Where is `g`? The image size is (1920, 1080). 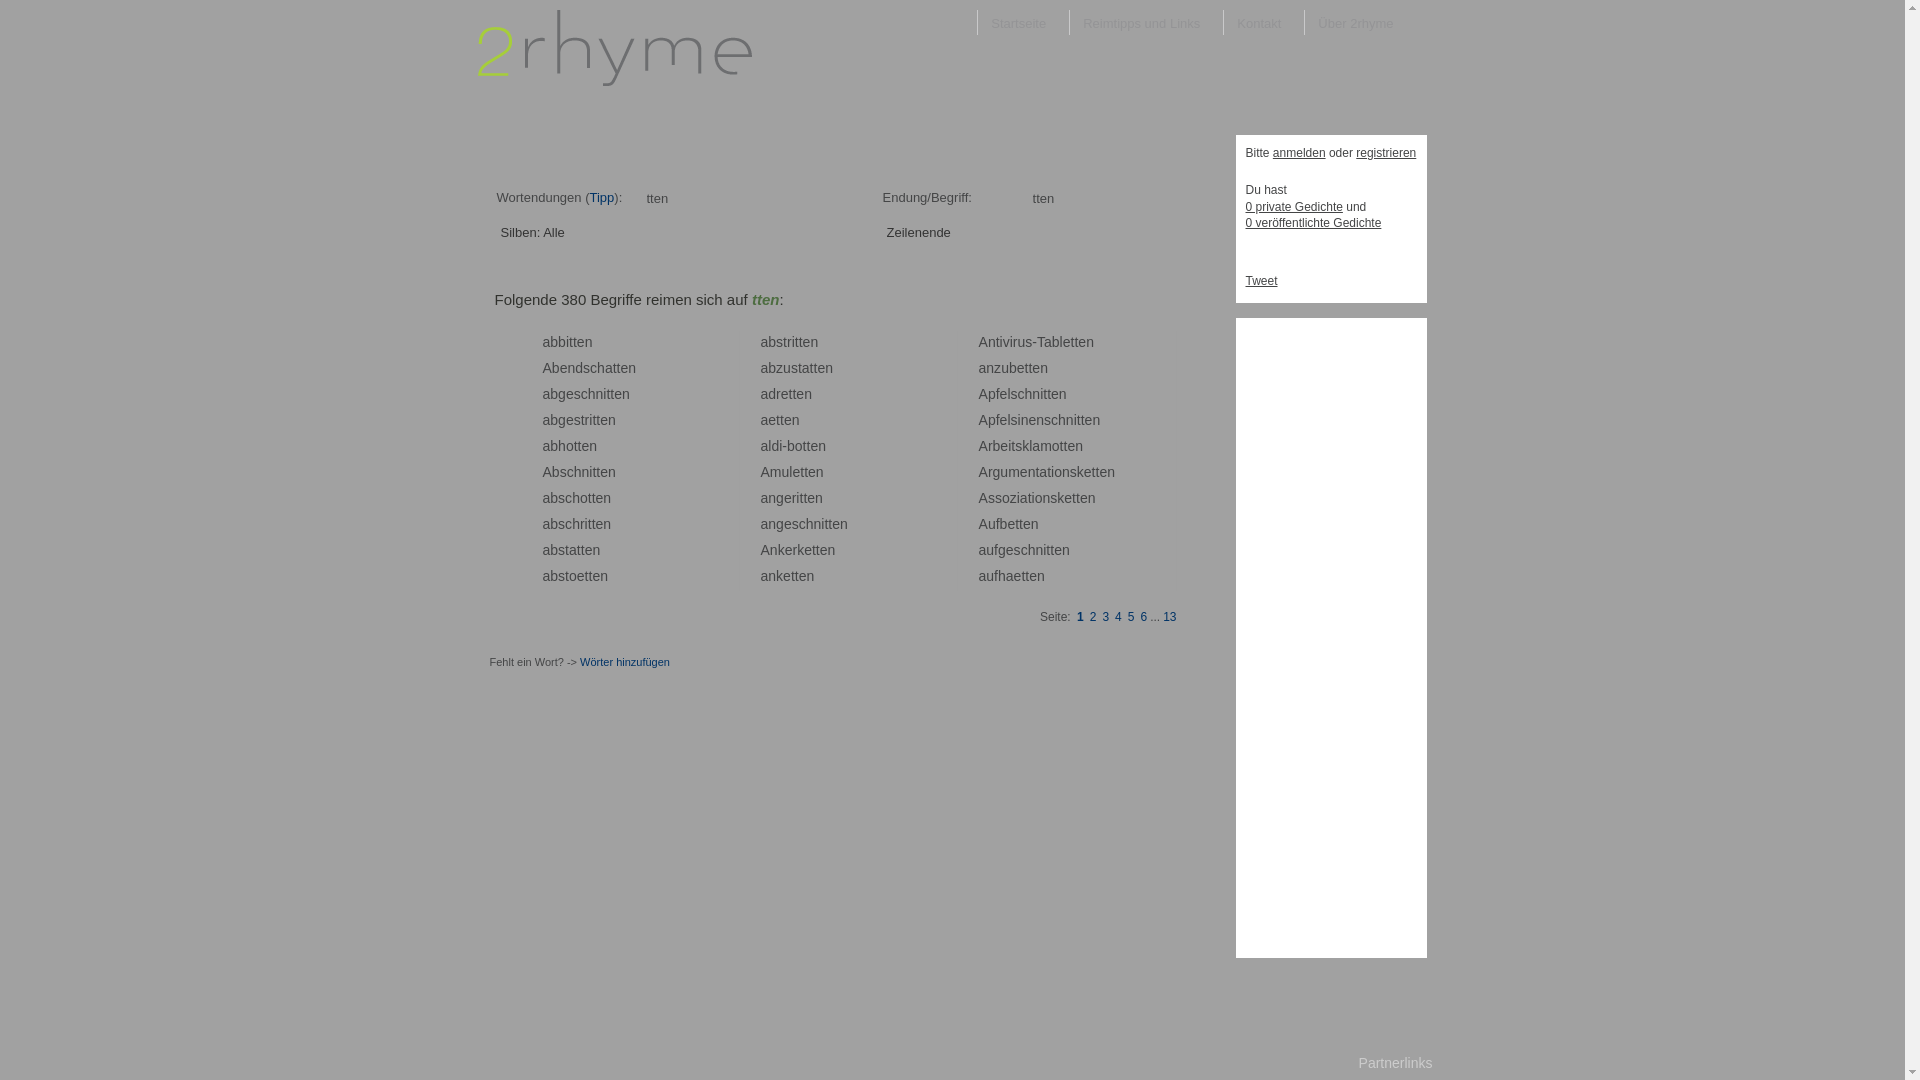 g is located at coordinates (997, 472).